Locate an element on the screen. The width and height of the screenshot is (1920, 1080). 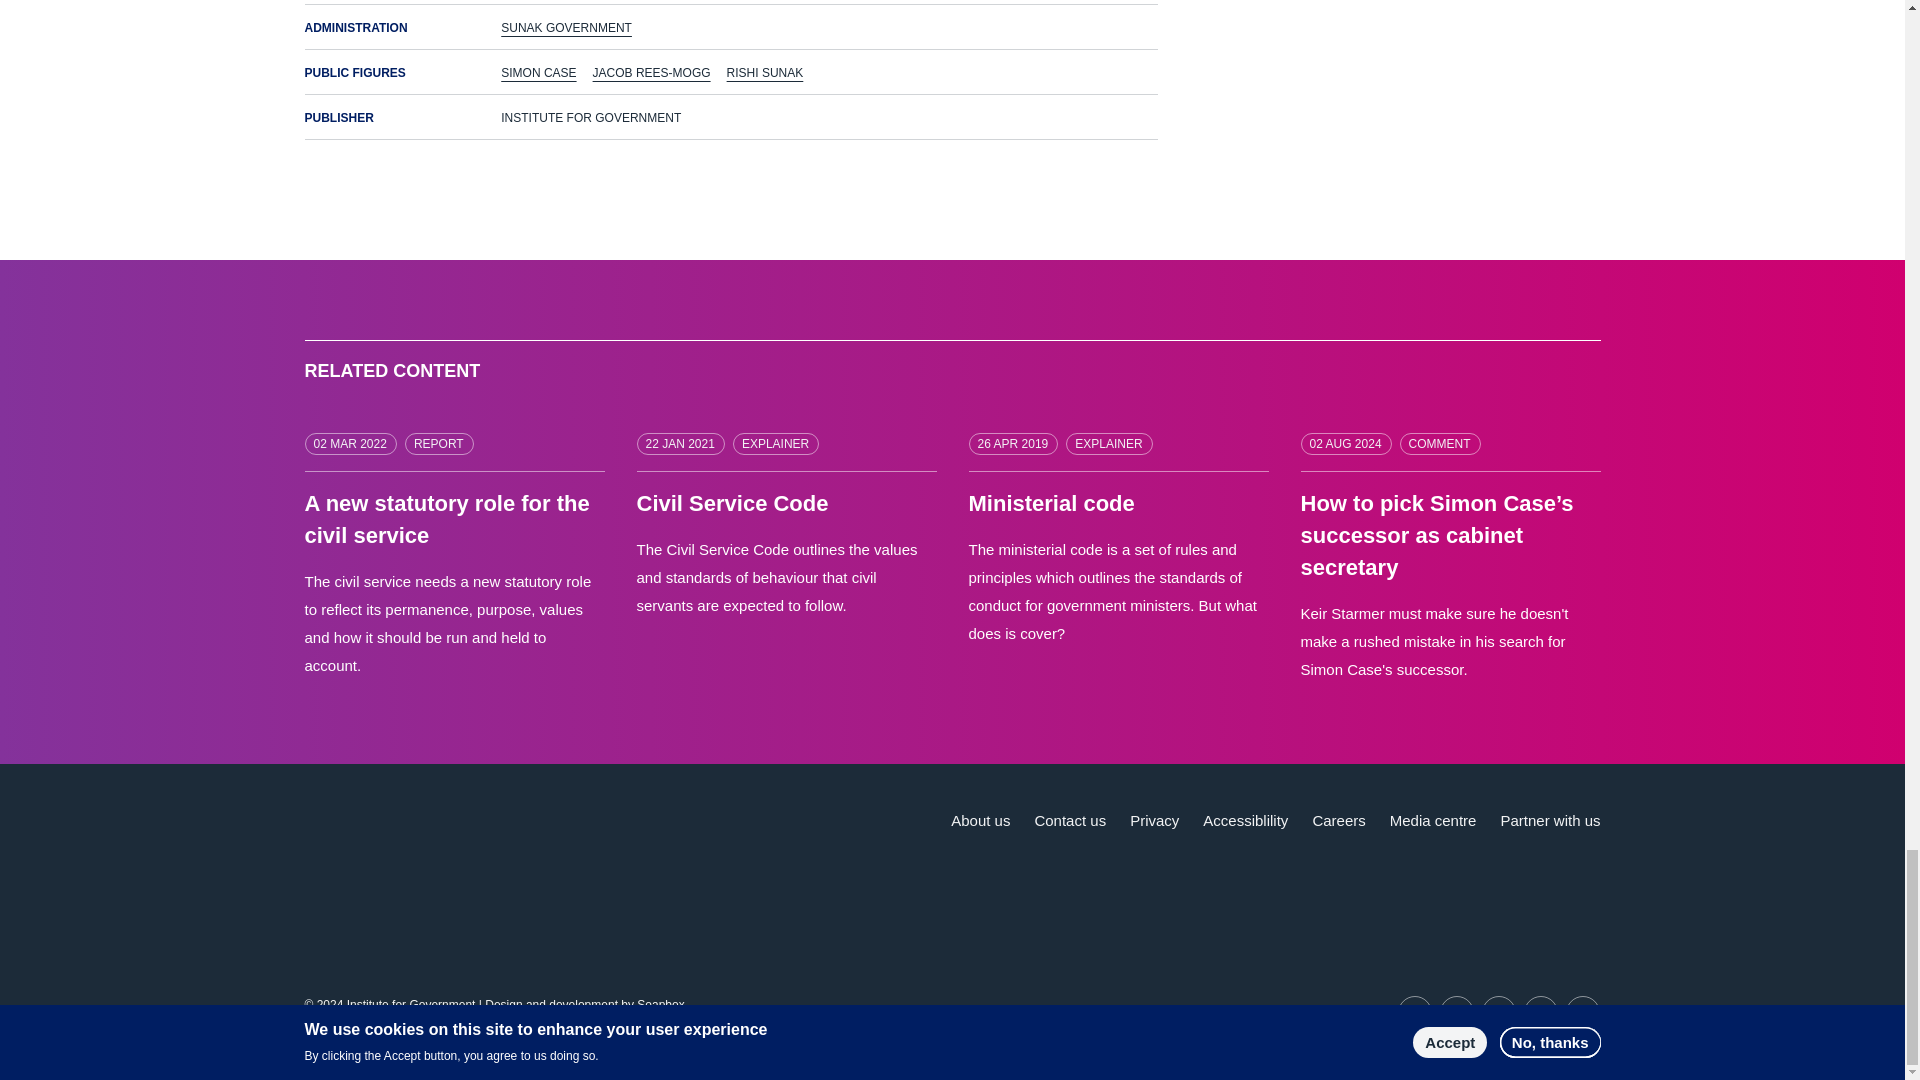
Return to the homepage is located at coordinates (423, 844).